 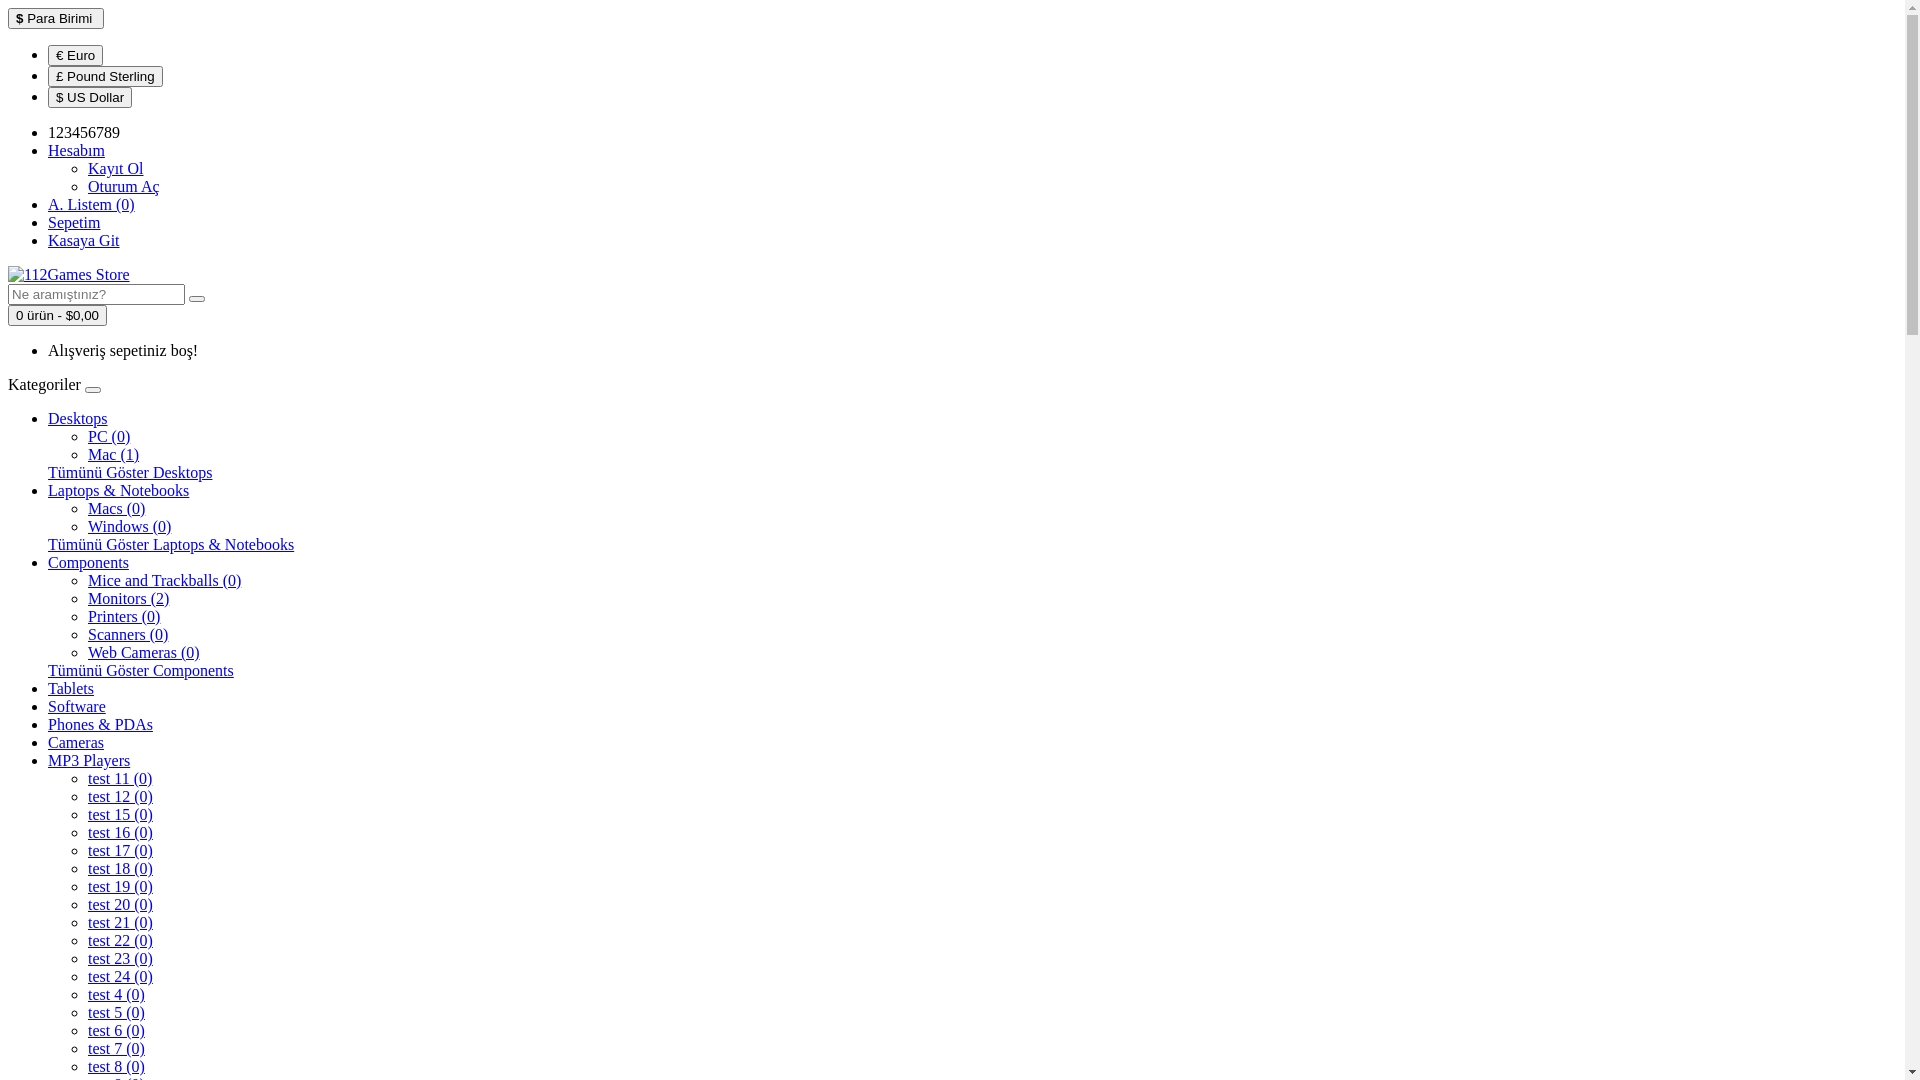 I want to click on test 11 (0), so click(x=120, y=778).